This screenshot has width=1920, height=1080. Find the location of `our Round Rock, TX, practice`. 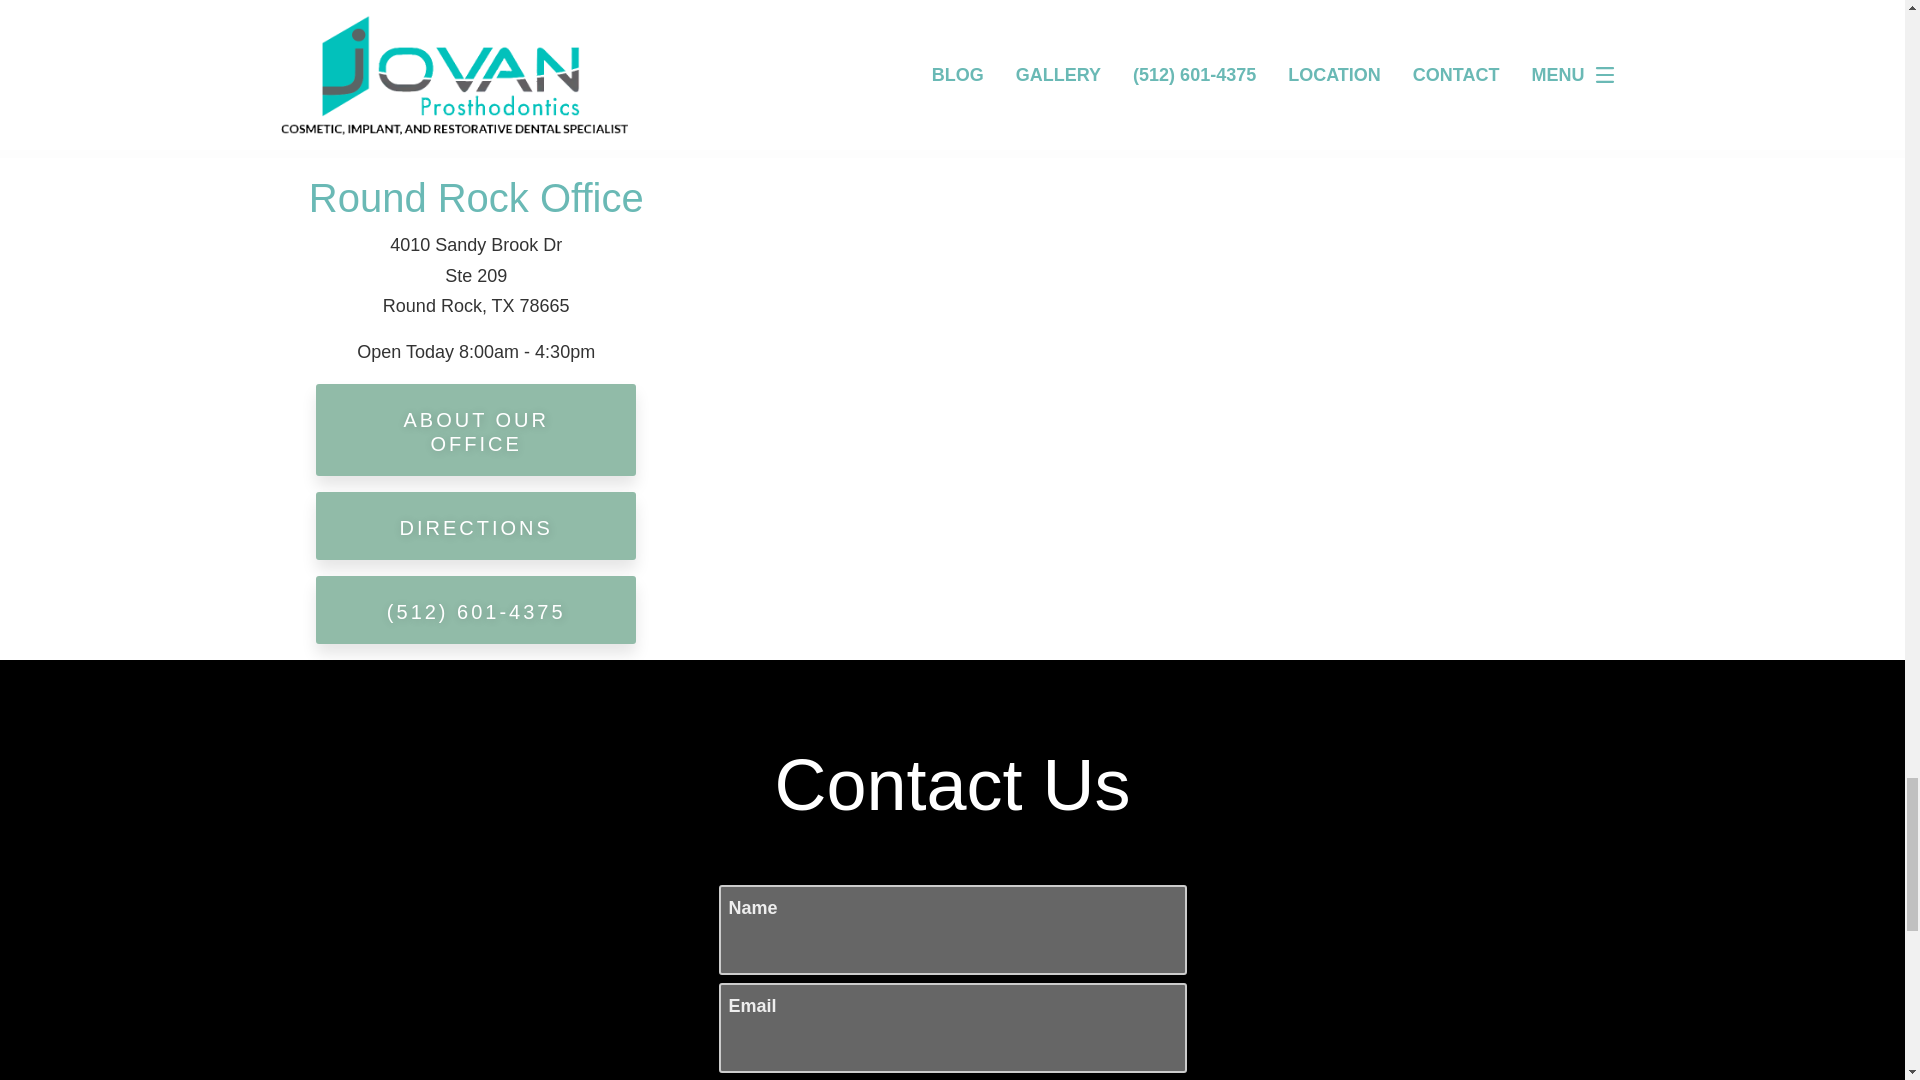

our Round Rock, TX, practice is located at coordinates (892, 54).